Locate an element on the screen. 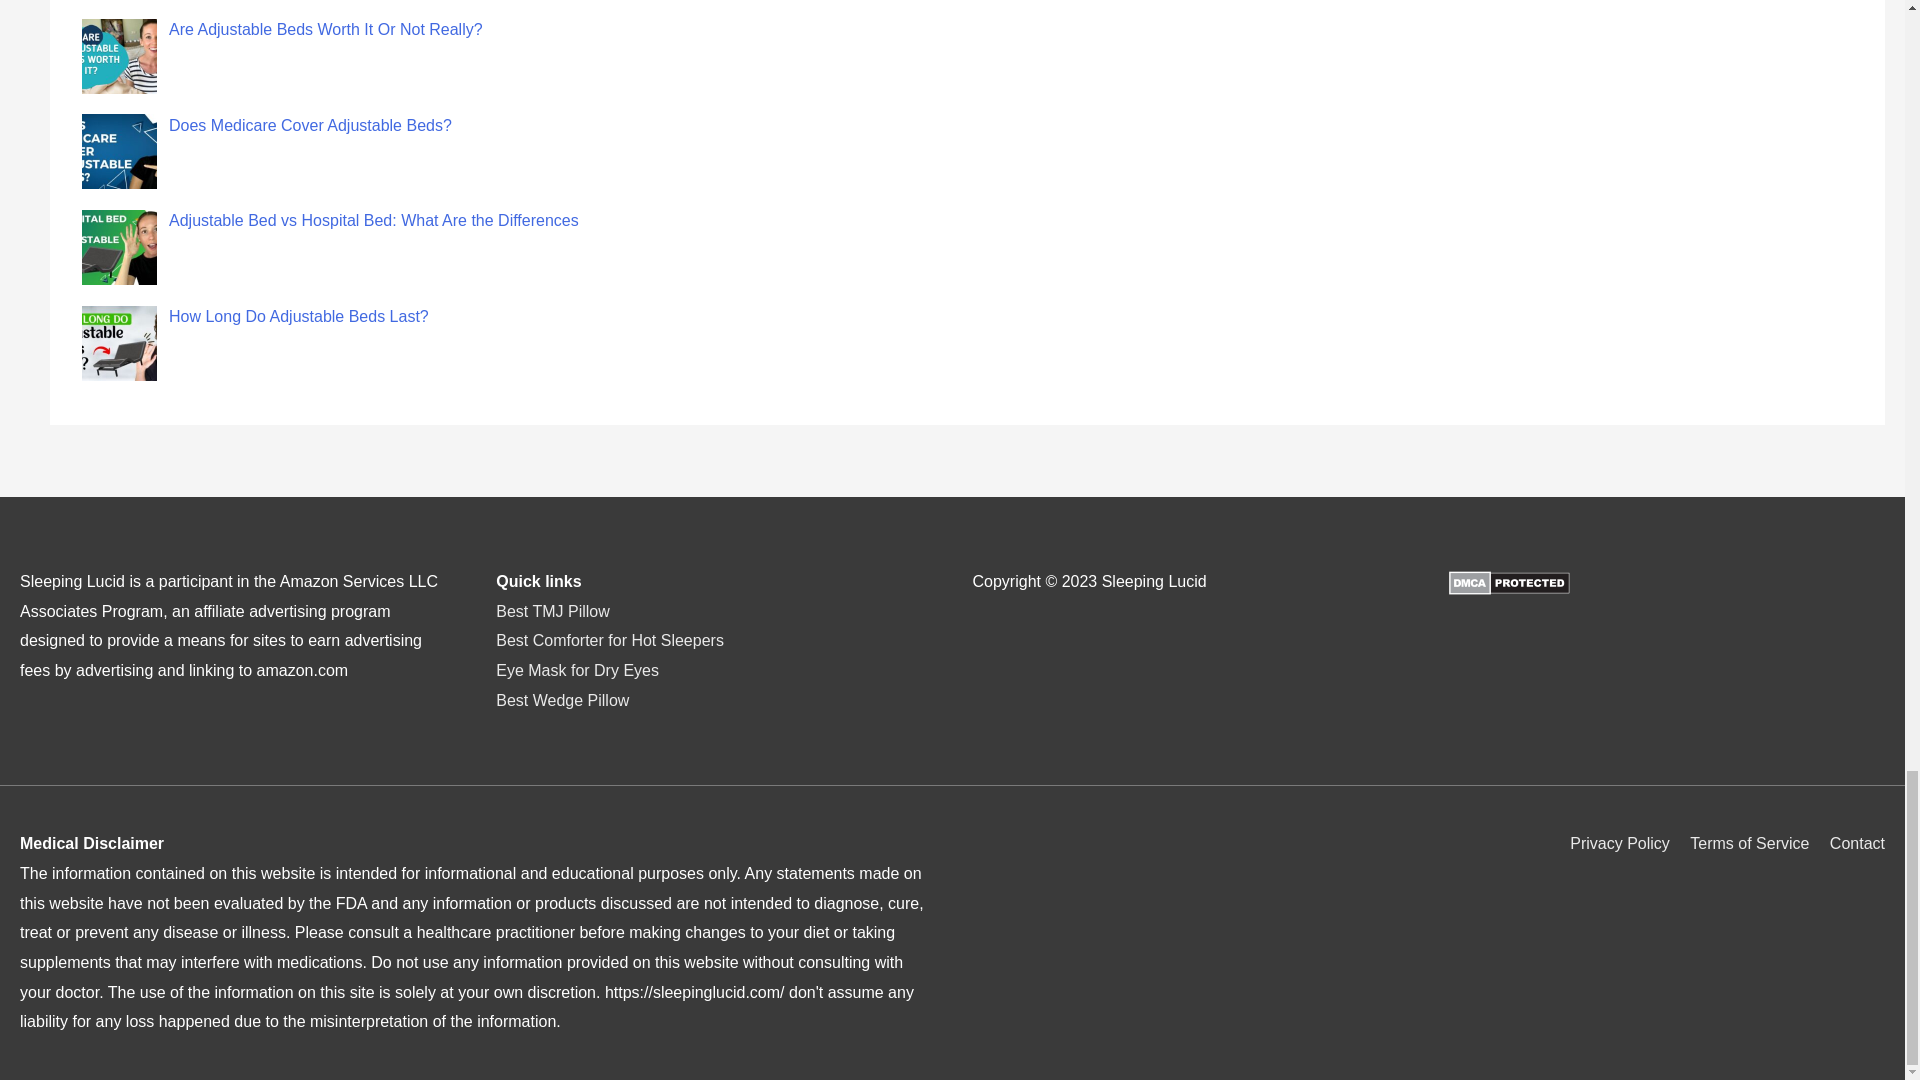  How Long Do Adjustable Beds Last? is located at coordinates (298, 316).